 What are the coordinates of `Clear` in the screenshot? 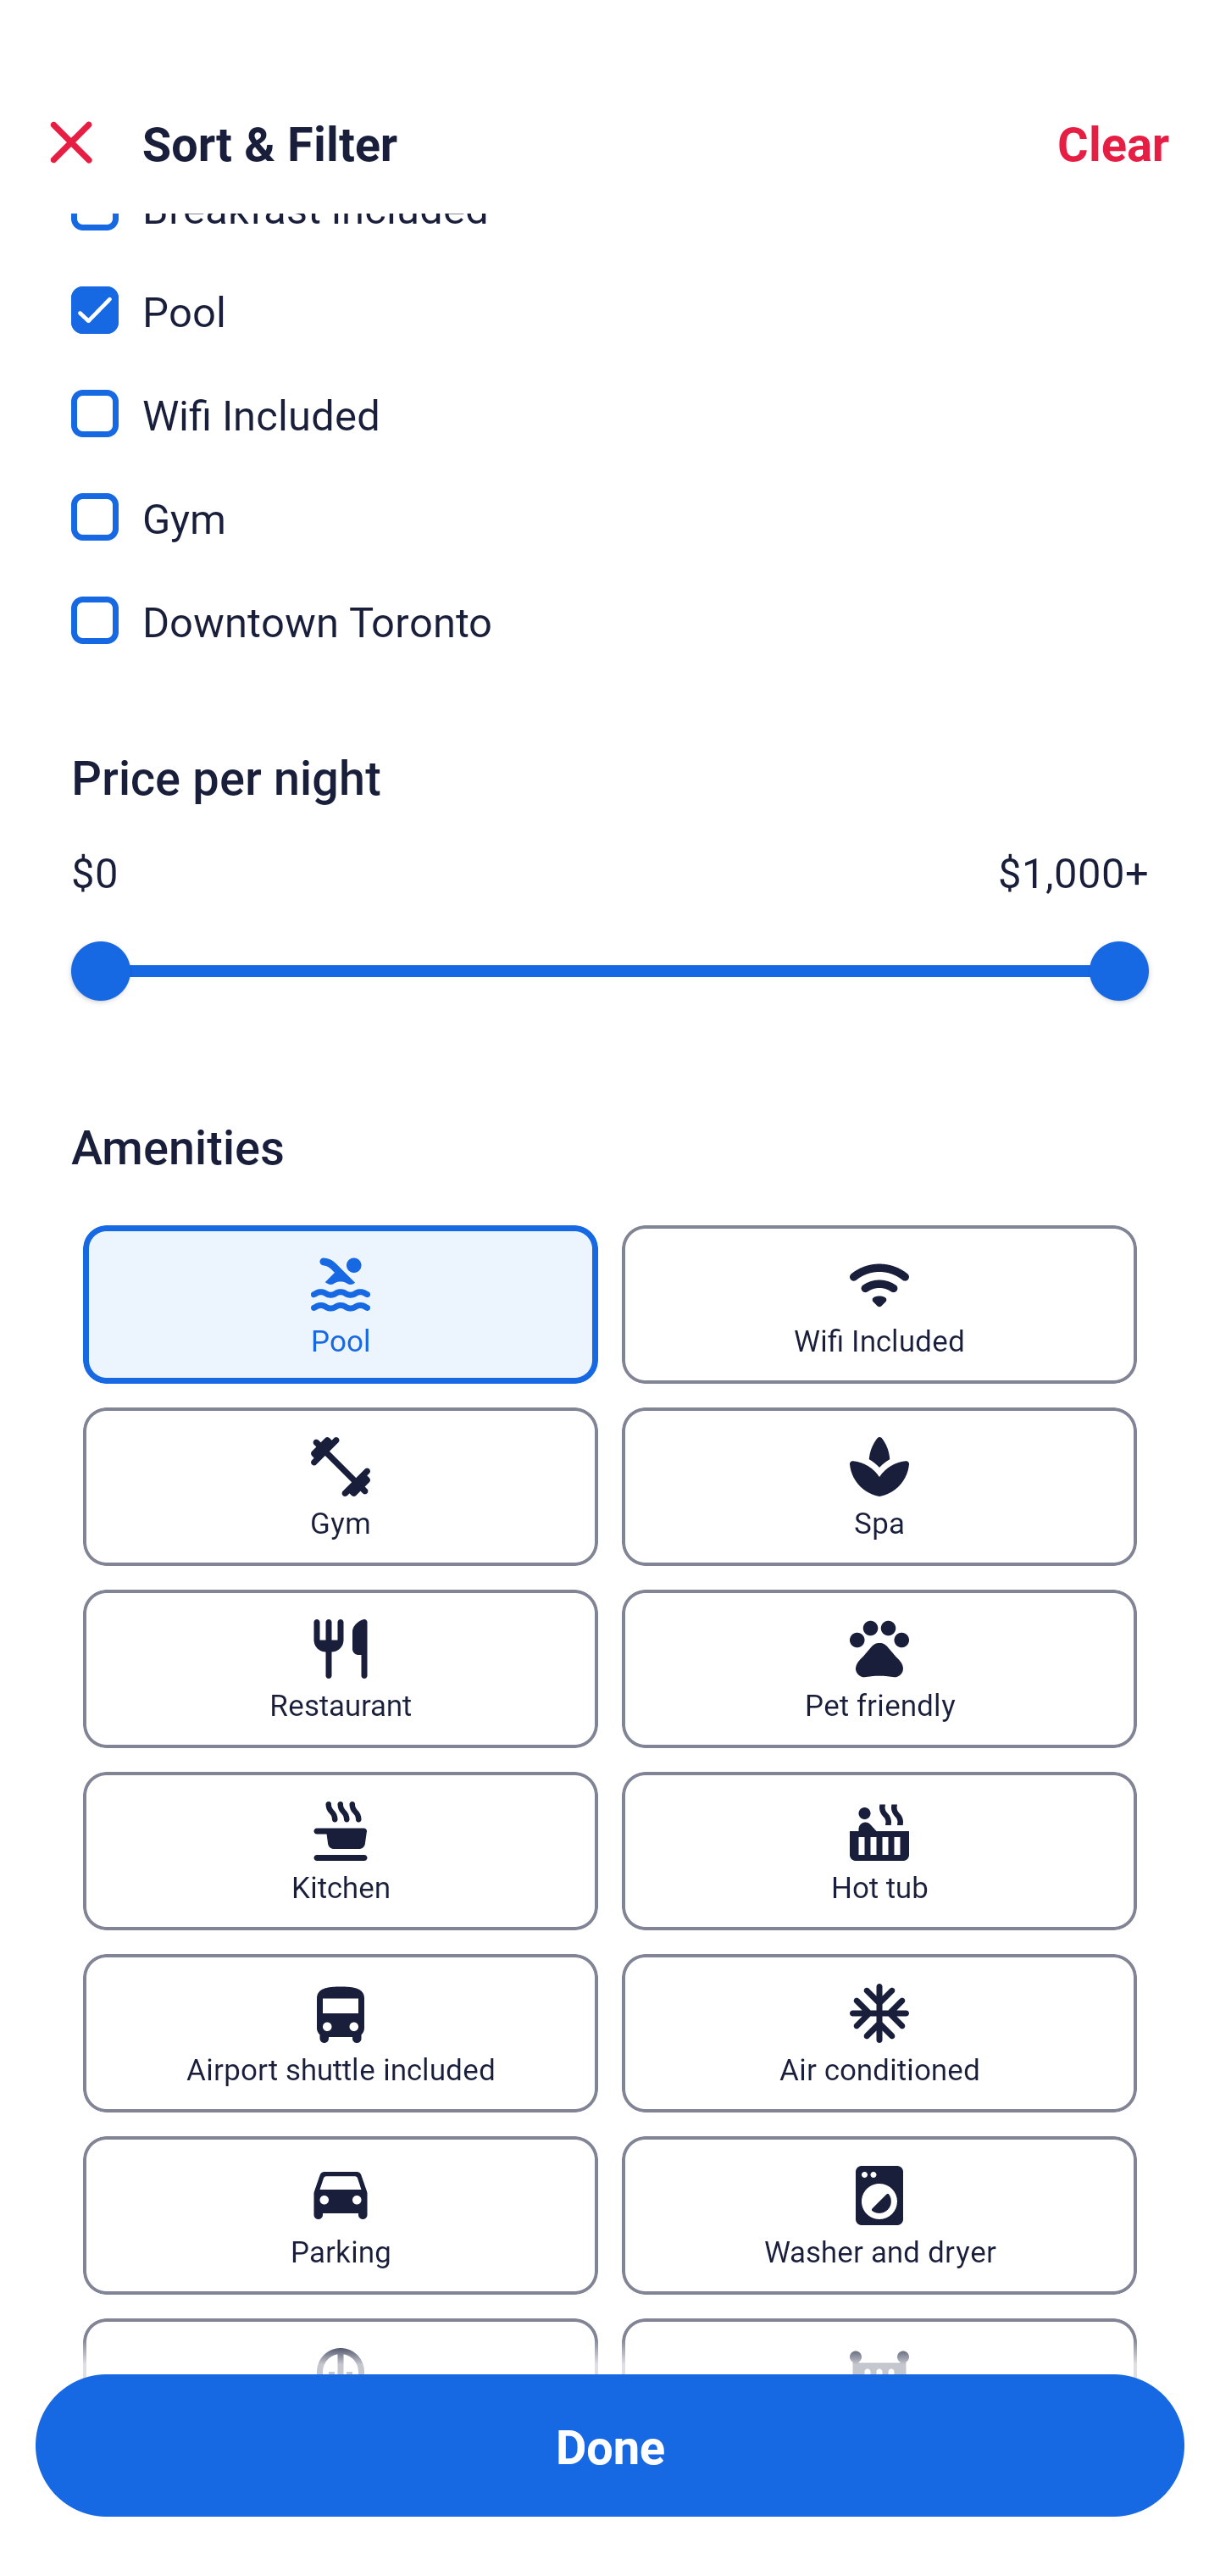 It's located at (1113, 142).